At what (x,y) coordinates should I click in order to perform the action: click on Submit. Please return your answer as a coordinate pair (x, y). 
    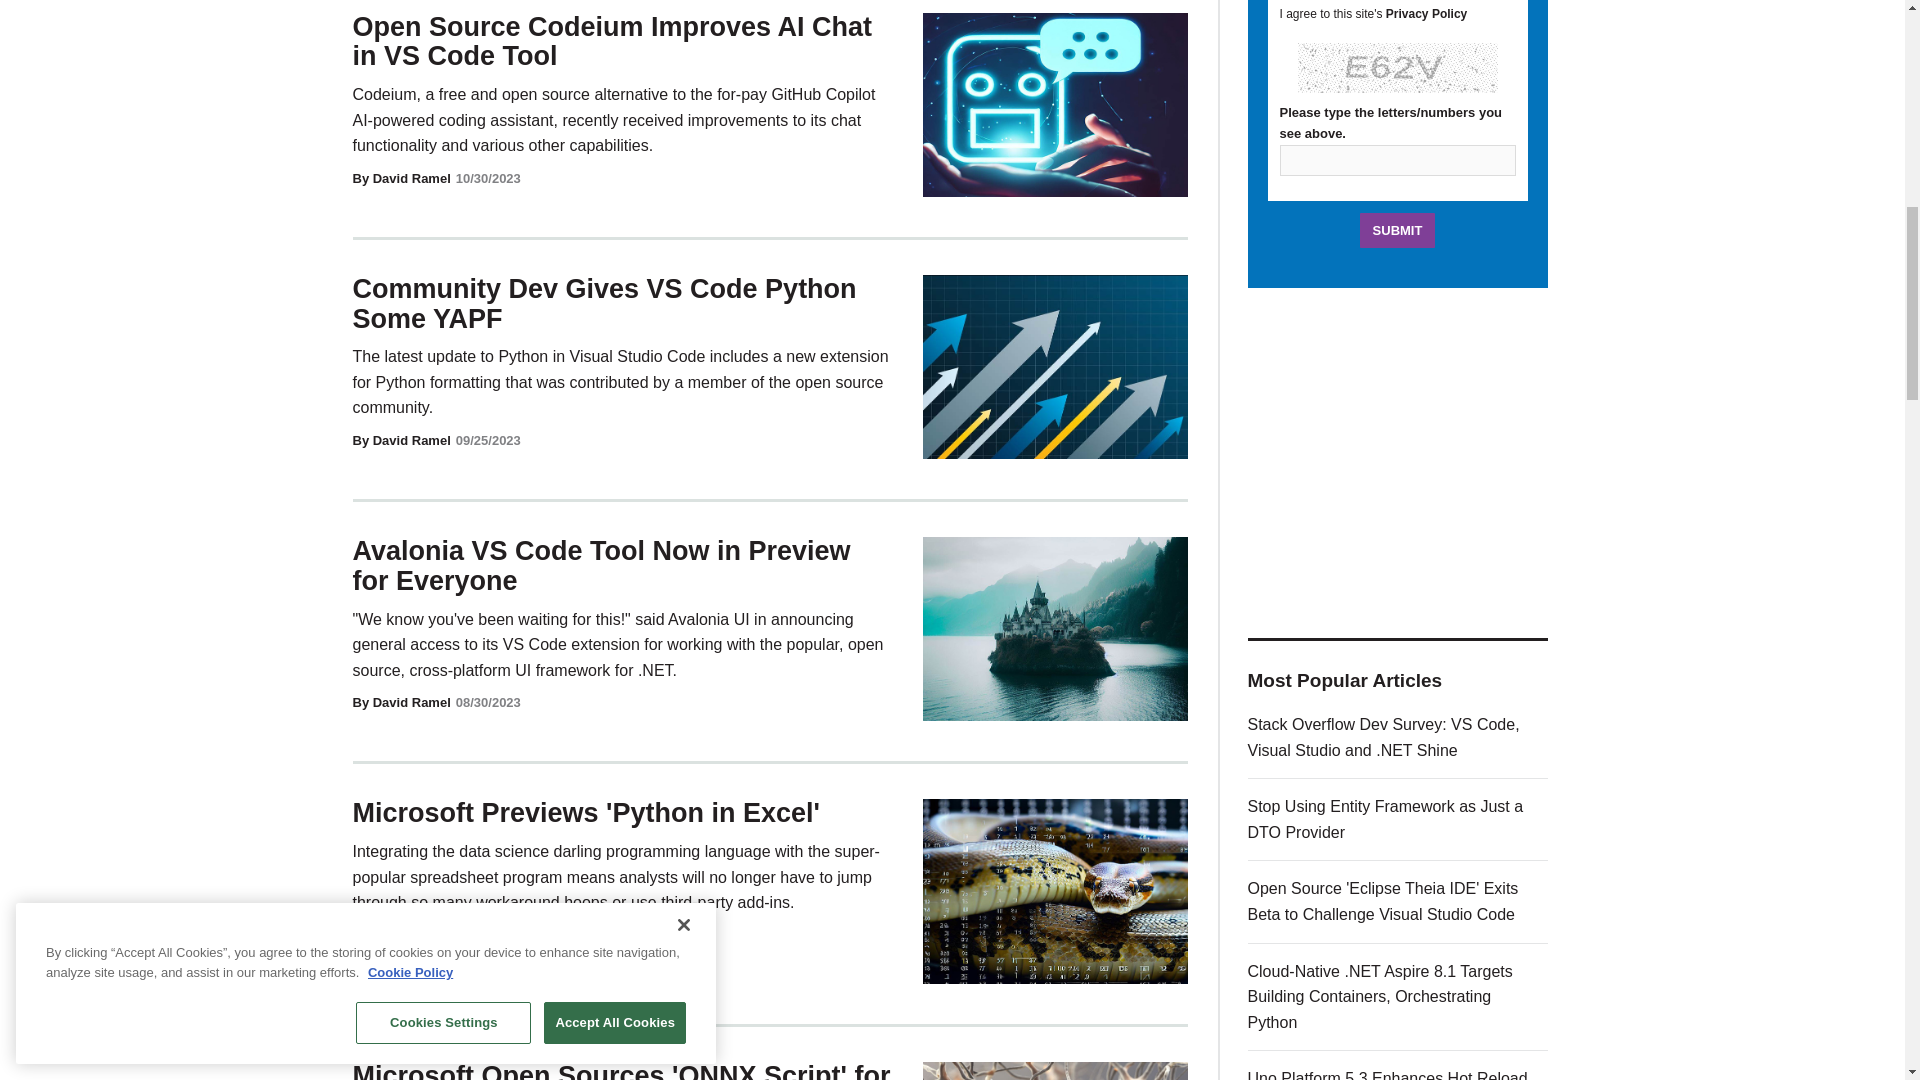
    Looking at the image, I should click on (1398, 230).